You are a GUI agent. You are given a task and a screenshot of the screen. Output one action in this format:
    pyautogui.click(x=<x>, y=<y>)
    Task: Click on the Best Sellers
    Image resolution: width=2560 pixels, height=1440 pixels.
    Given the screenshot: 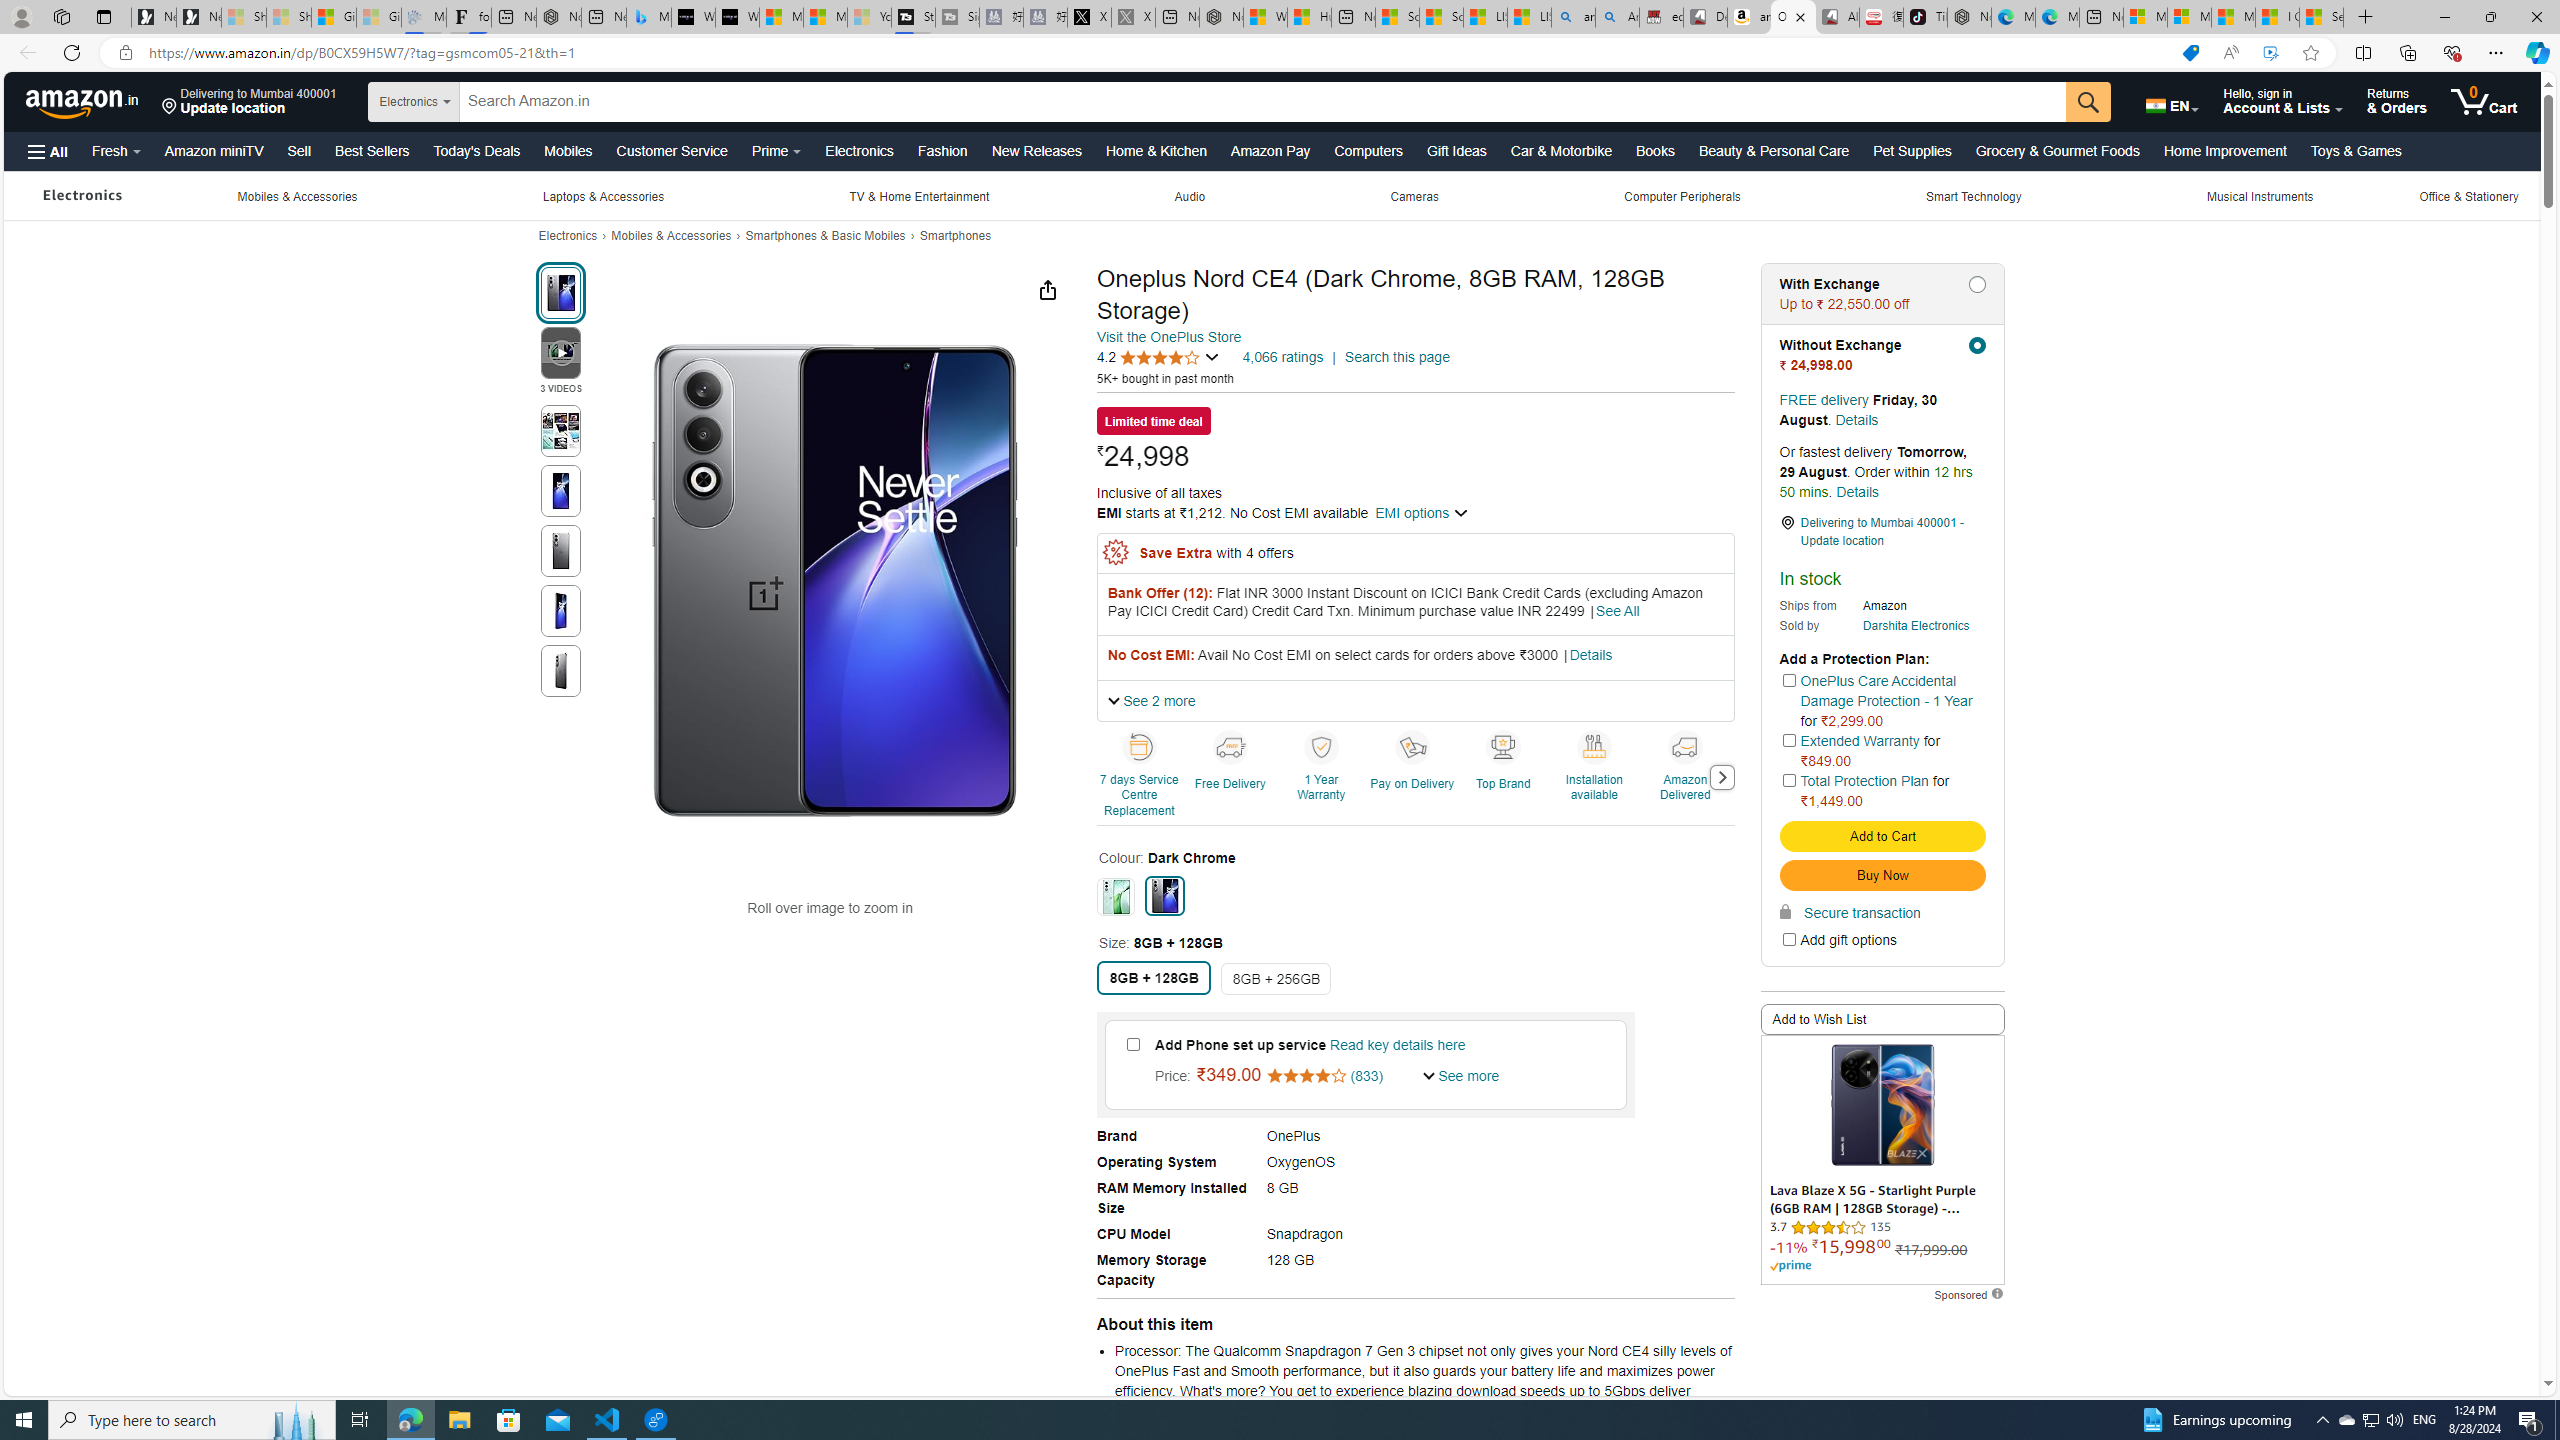 What is the action you would take?
    pyautogui.click(x=372, y=150)
    